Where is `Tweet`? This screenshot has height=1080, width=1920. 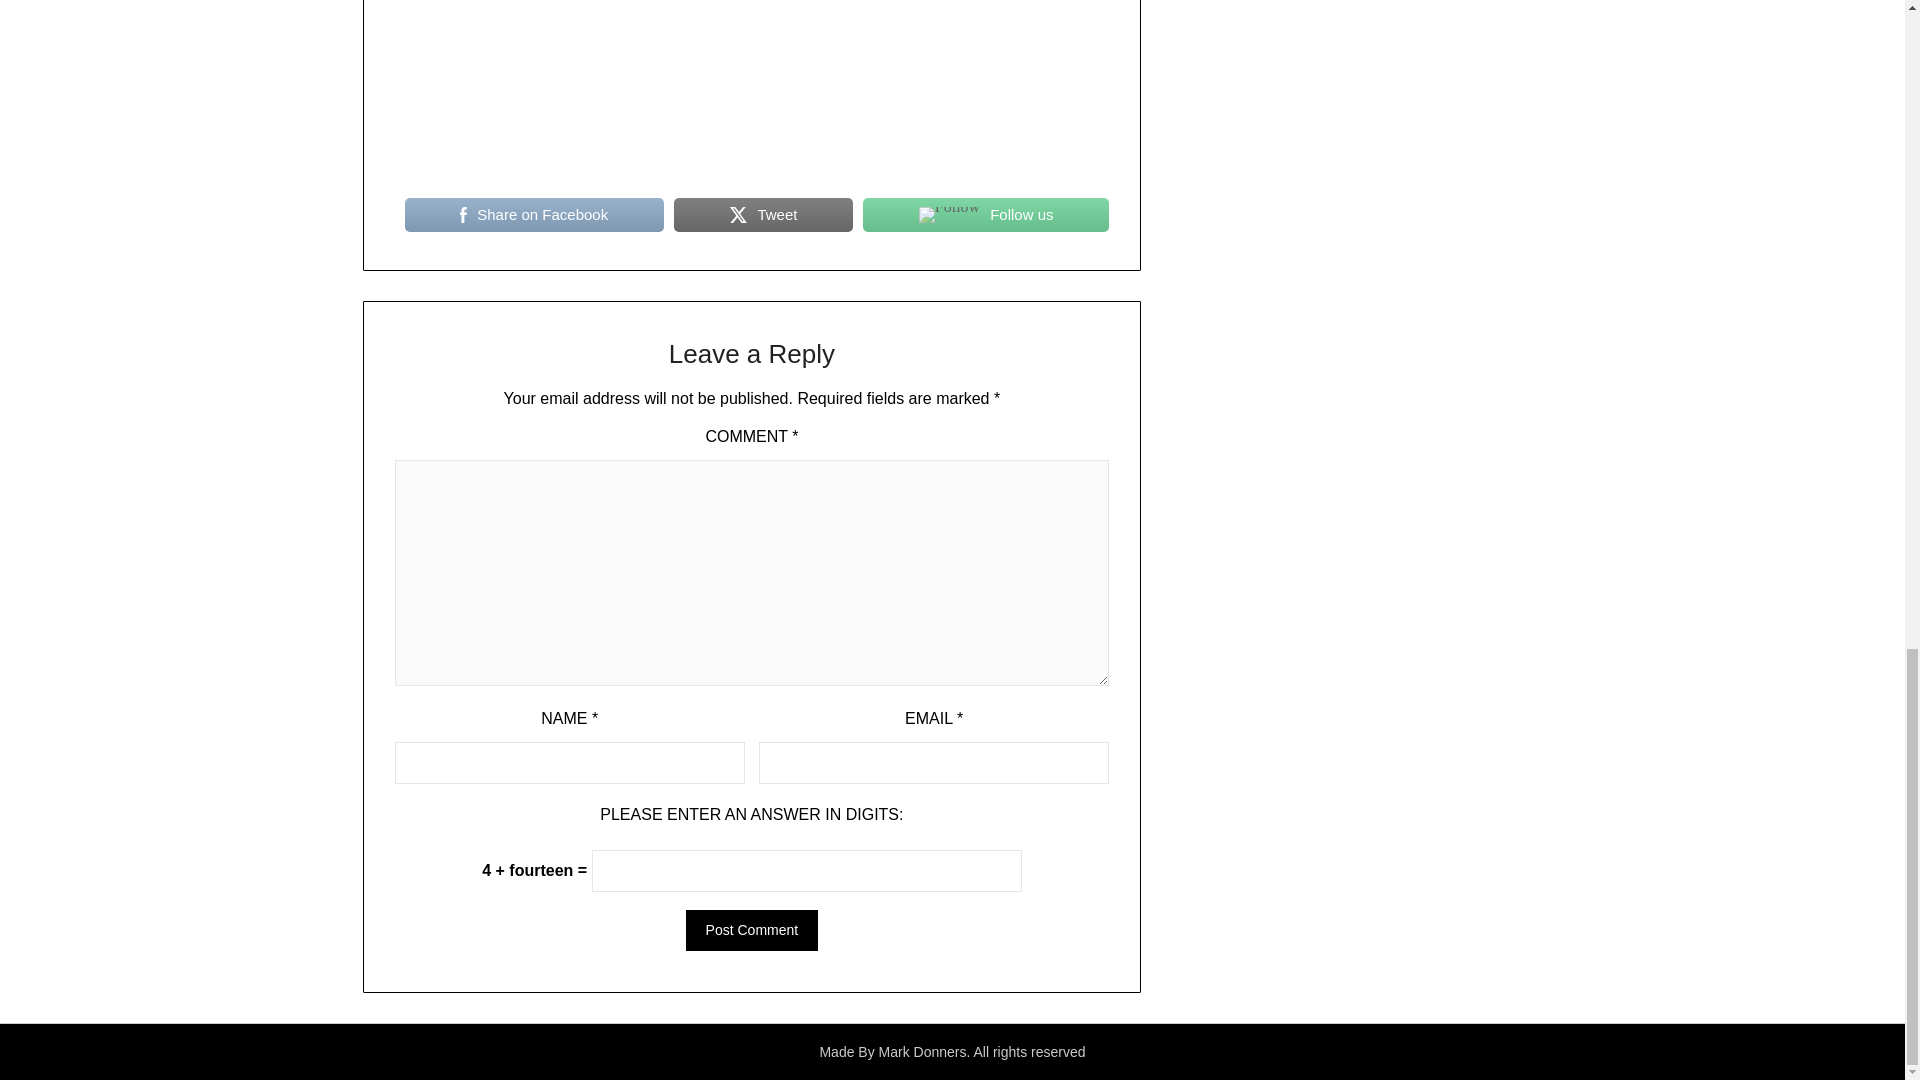
Tweet is located at coordinates (762, 214).